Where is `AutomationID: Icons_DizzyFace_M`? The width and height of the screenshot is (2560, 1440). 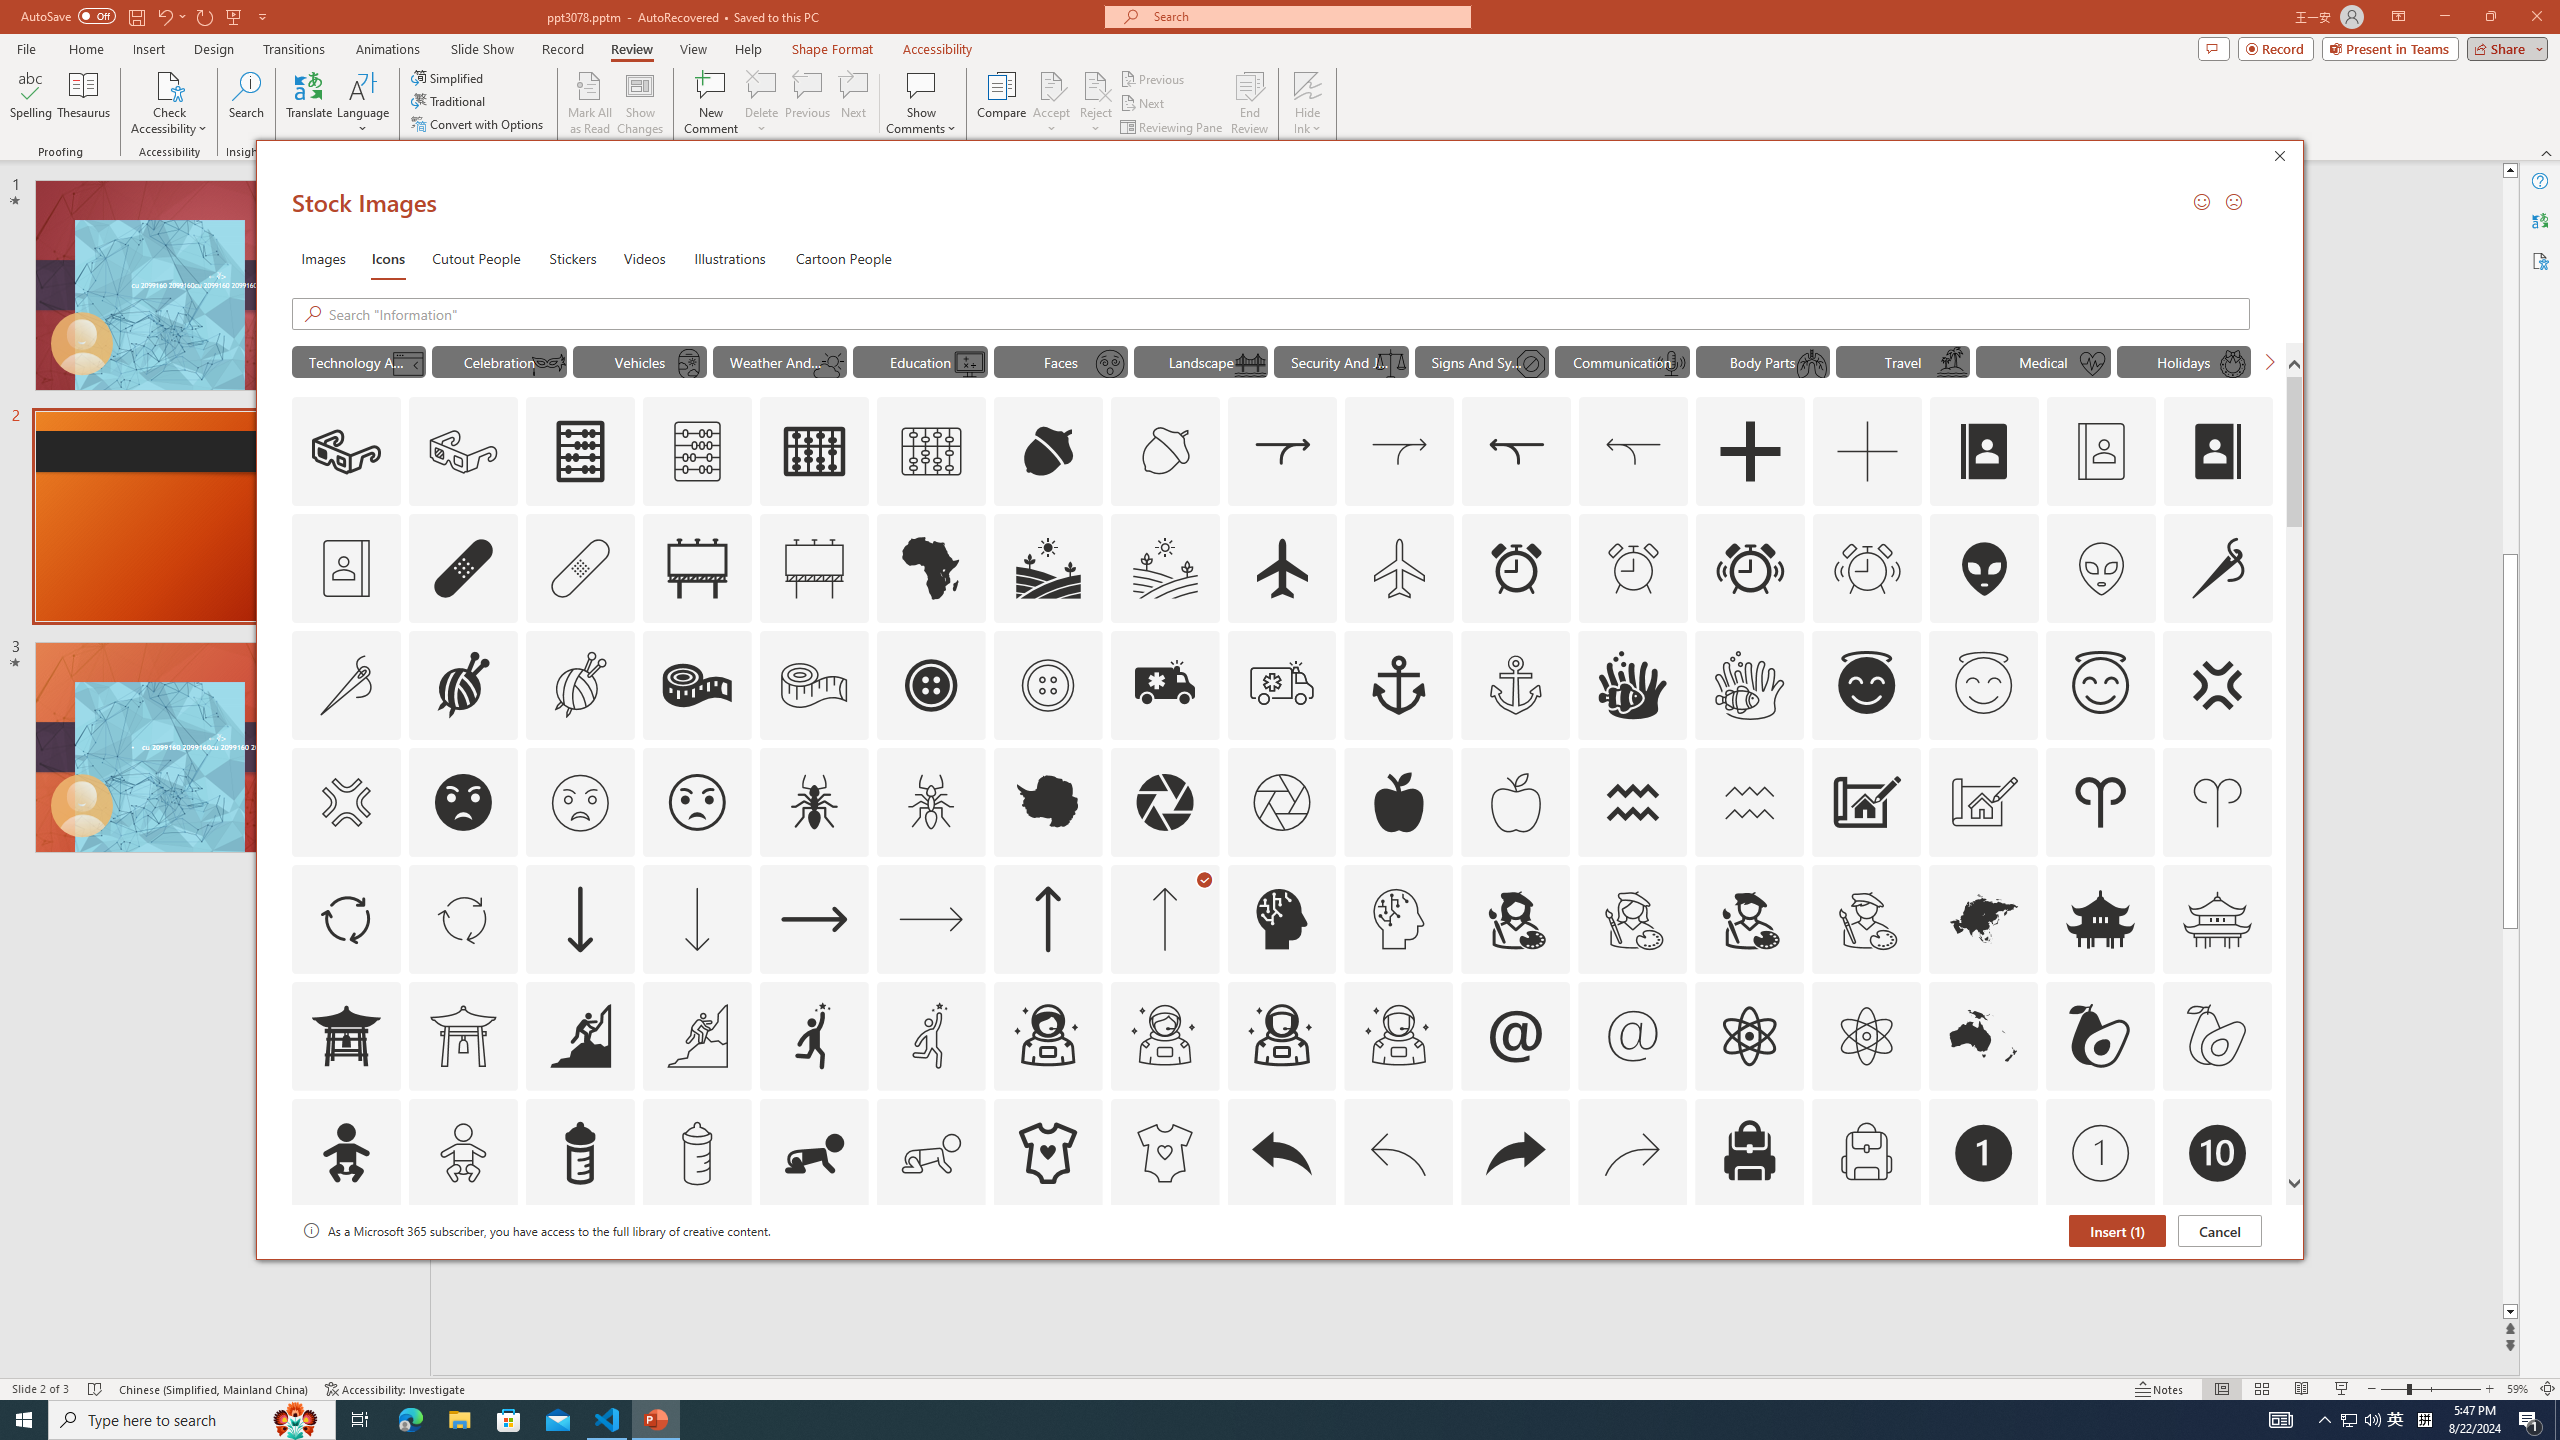 AutomationID: Icons_DizzyFace_M is located at coordinates (1110, 363).